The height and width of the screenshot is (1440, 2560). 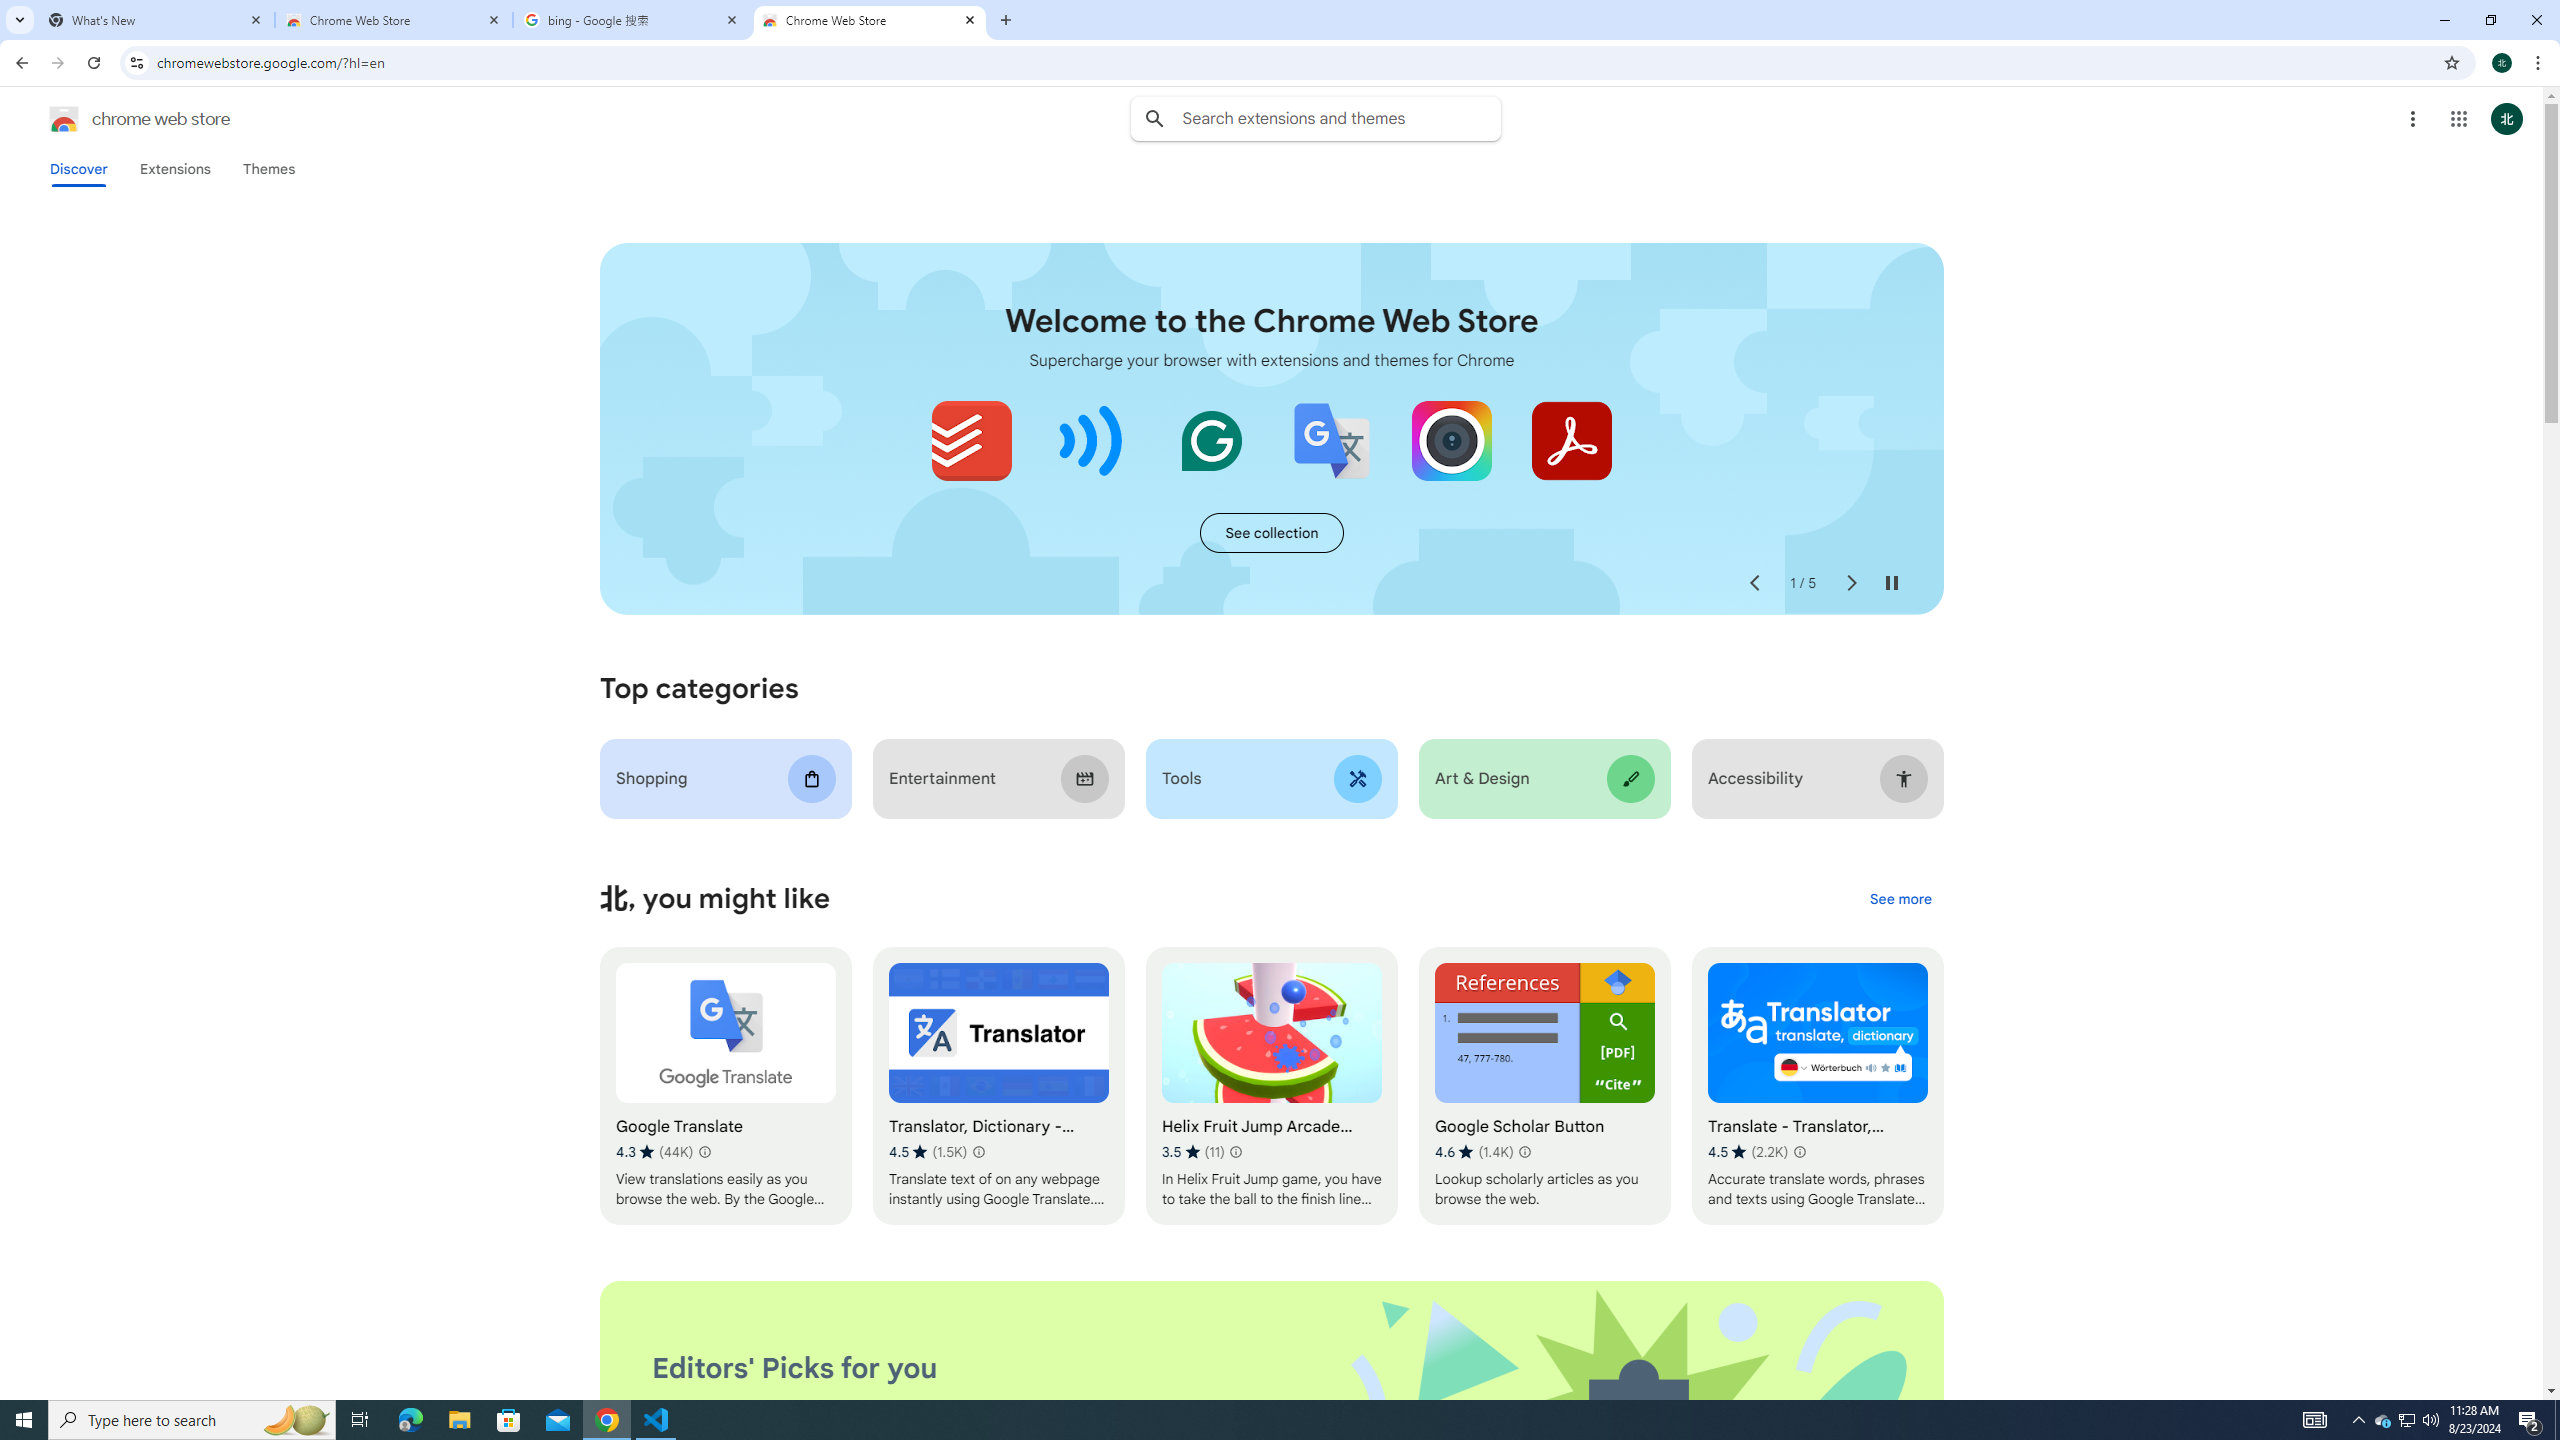 I want to click on Themes, so click(x=268, y=169).